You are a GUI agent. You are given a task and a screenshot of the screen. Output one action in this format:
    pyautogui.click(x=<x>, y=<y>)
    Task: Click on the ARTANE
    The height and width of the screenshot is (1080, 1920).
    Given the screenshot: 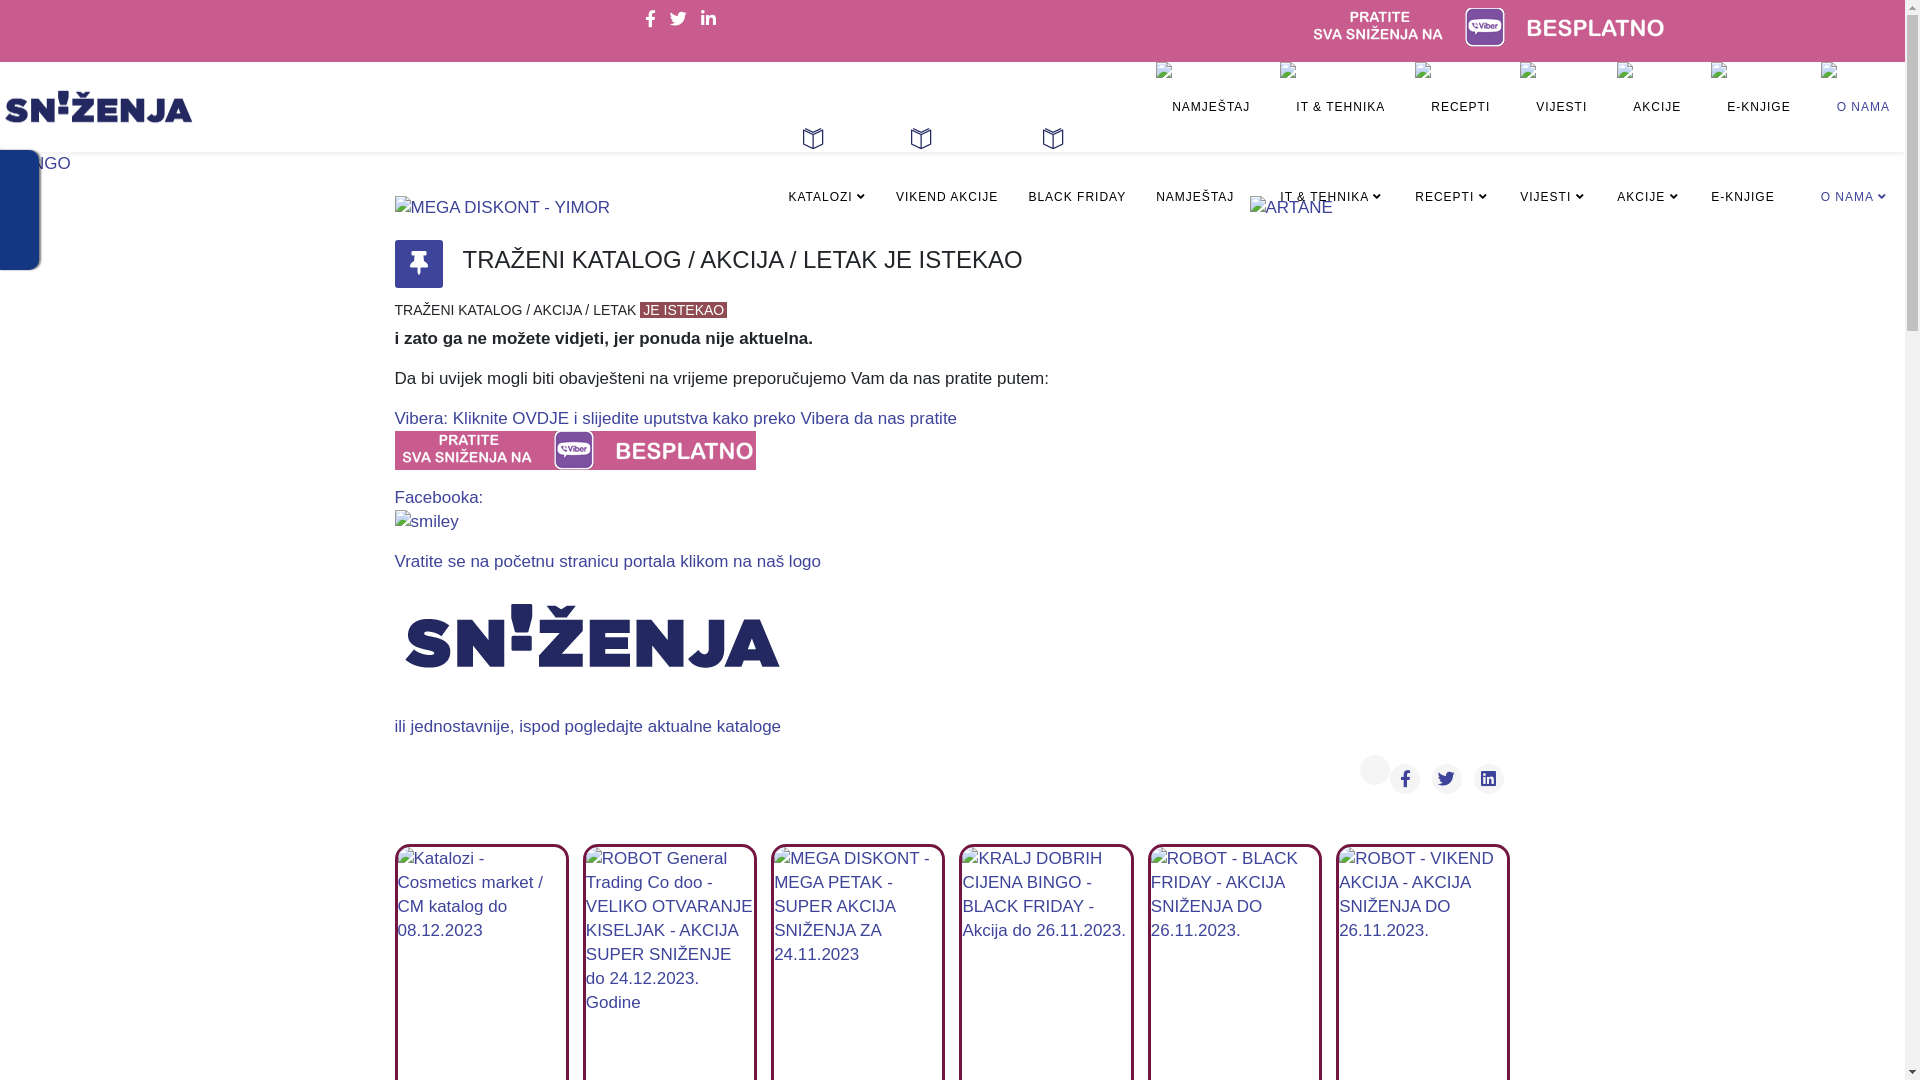 What is the action you would take?
    pyautogui.click(x=1380, y=208)
    